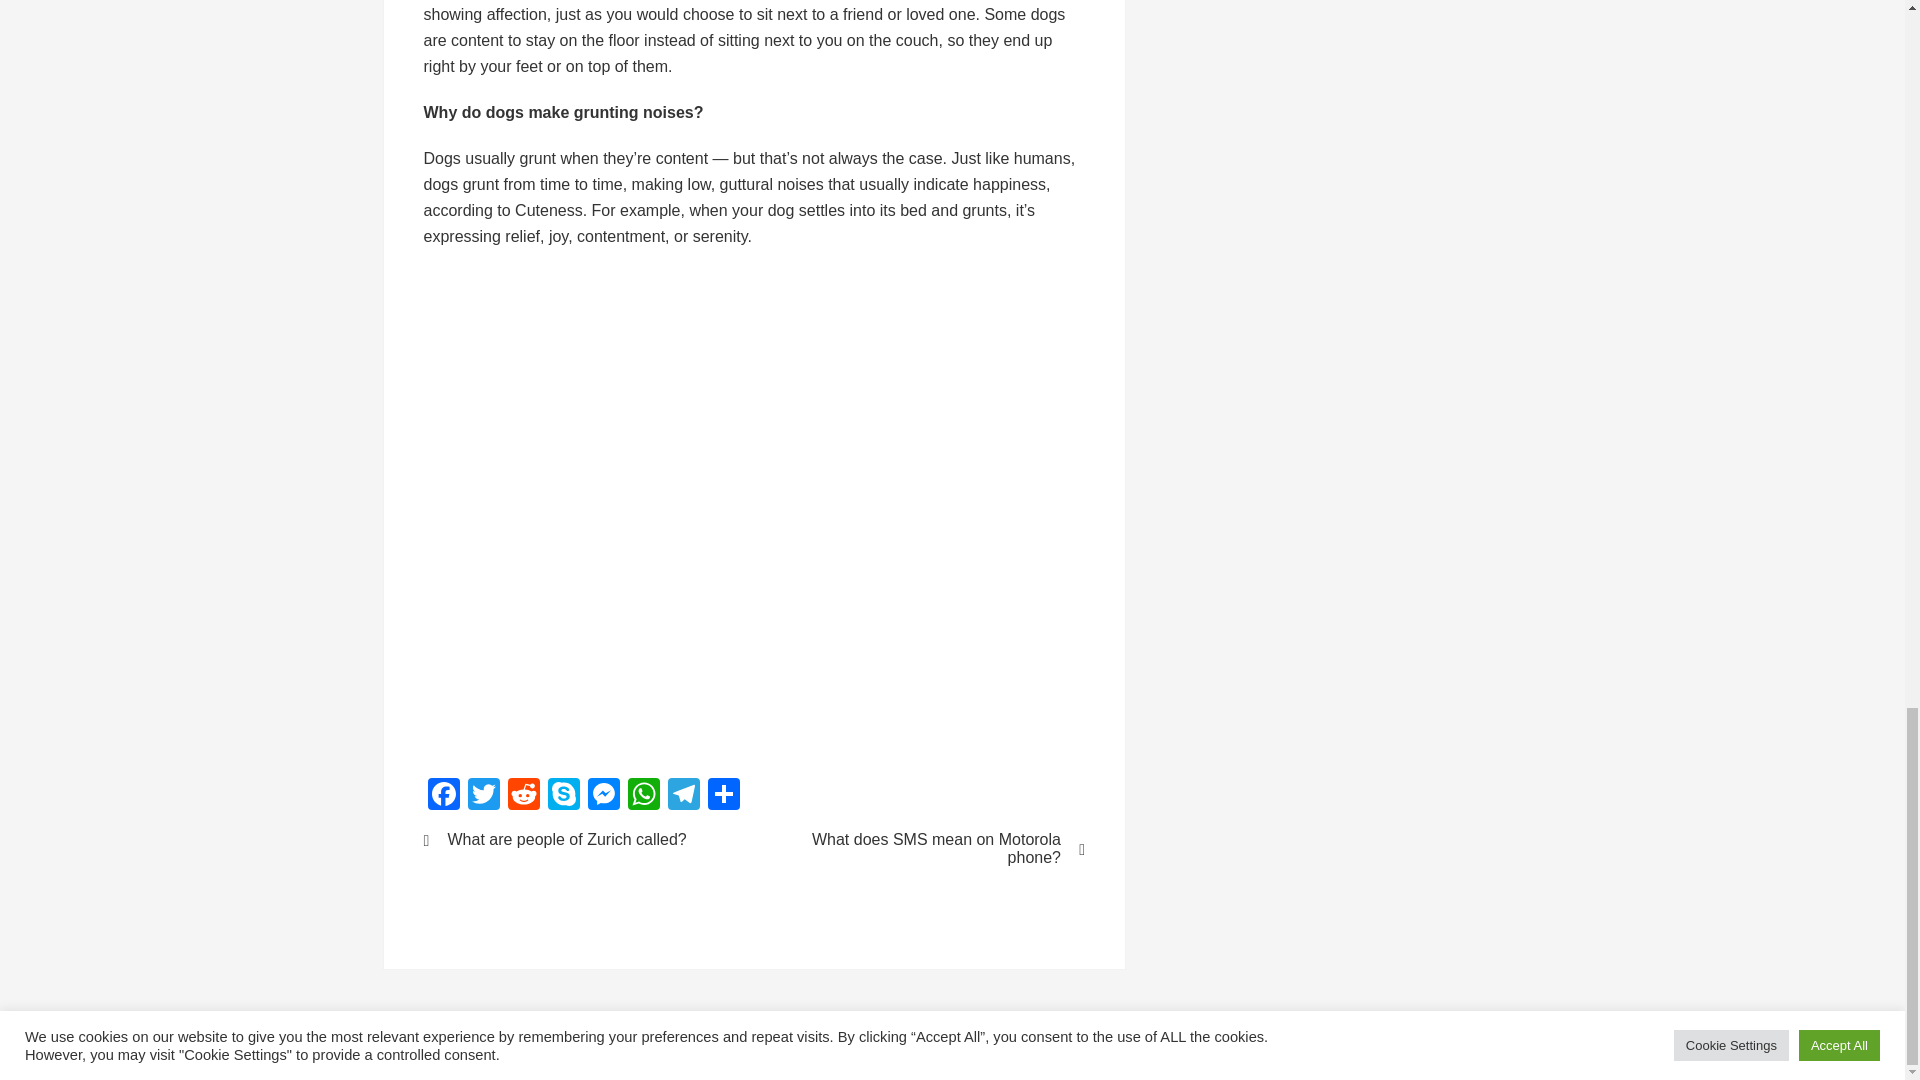 The width and height of the screenshot is (1920, 1080). I want to click on Facebook, so click(444, 796).